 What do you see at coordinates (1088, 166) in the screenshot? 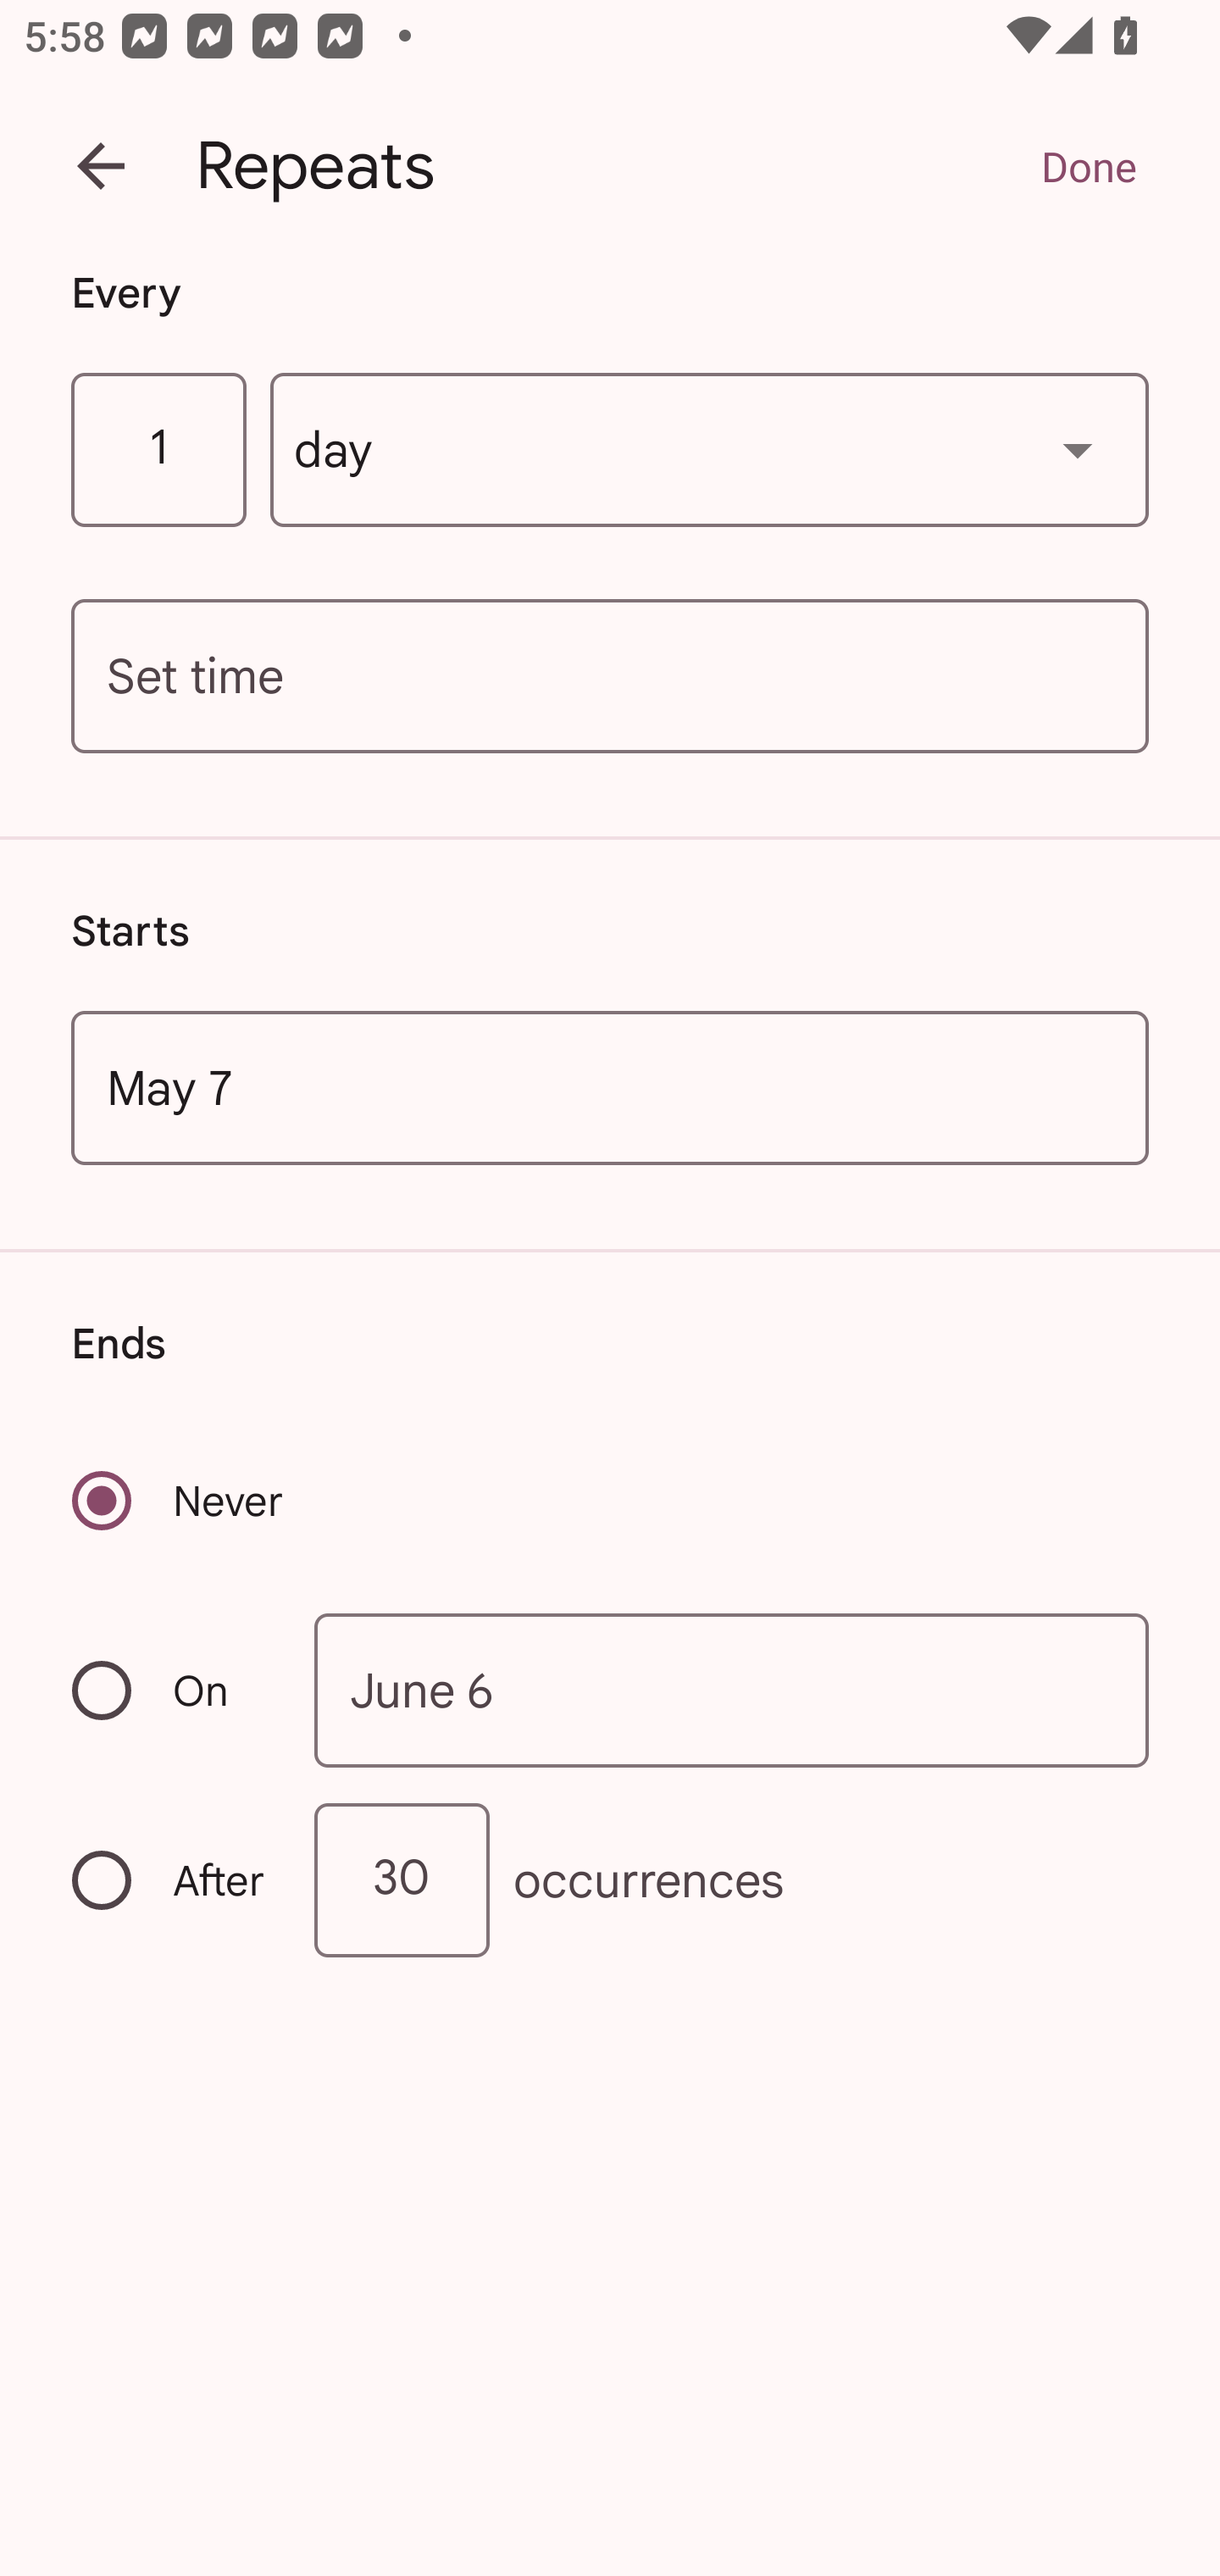
I see `Done` at bounding box center [1088, 166].